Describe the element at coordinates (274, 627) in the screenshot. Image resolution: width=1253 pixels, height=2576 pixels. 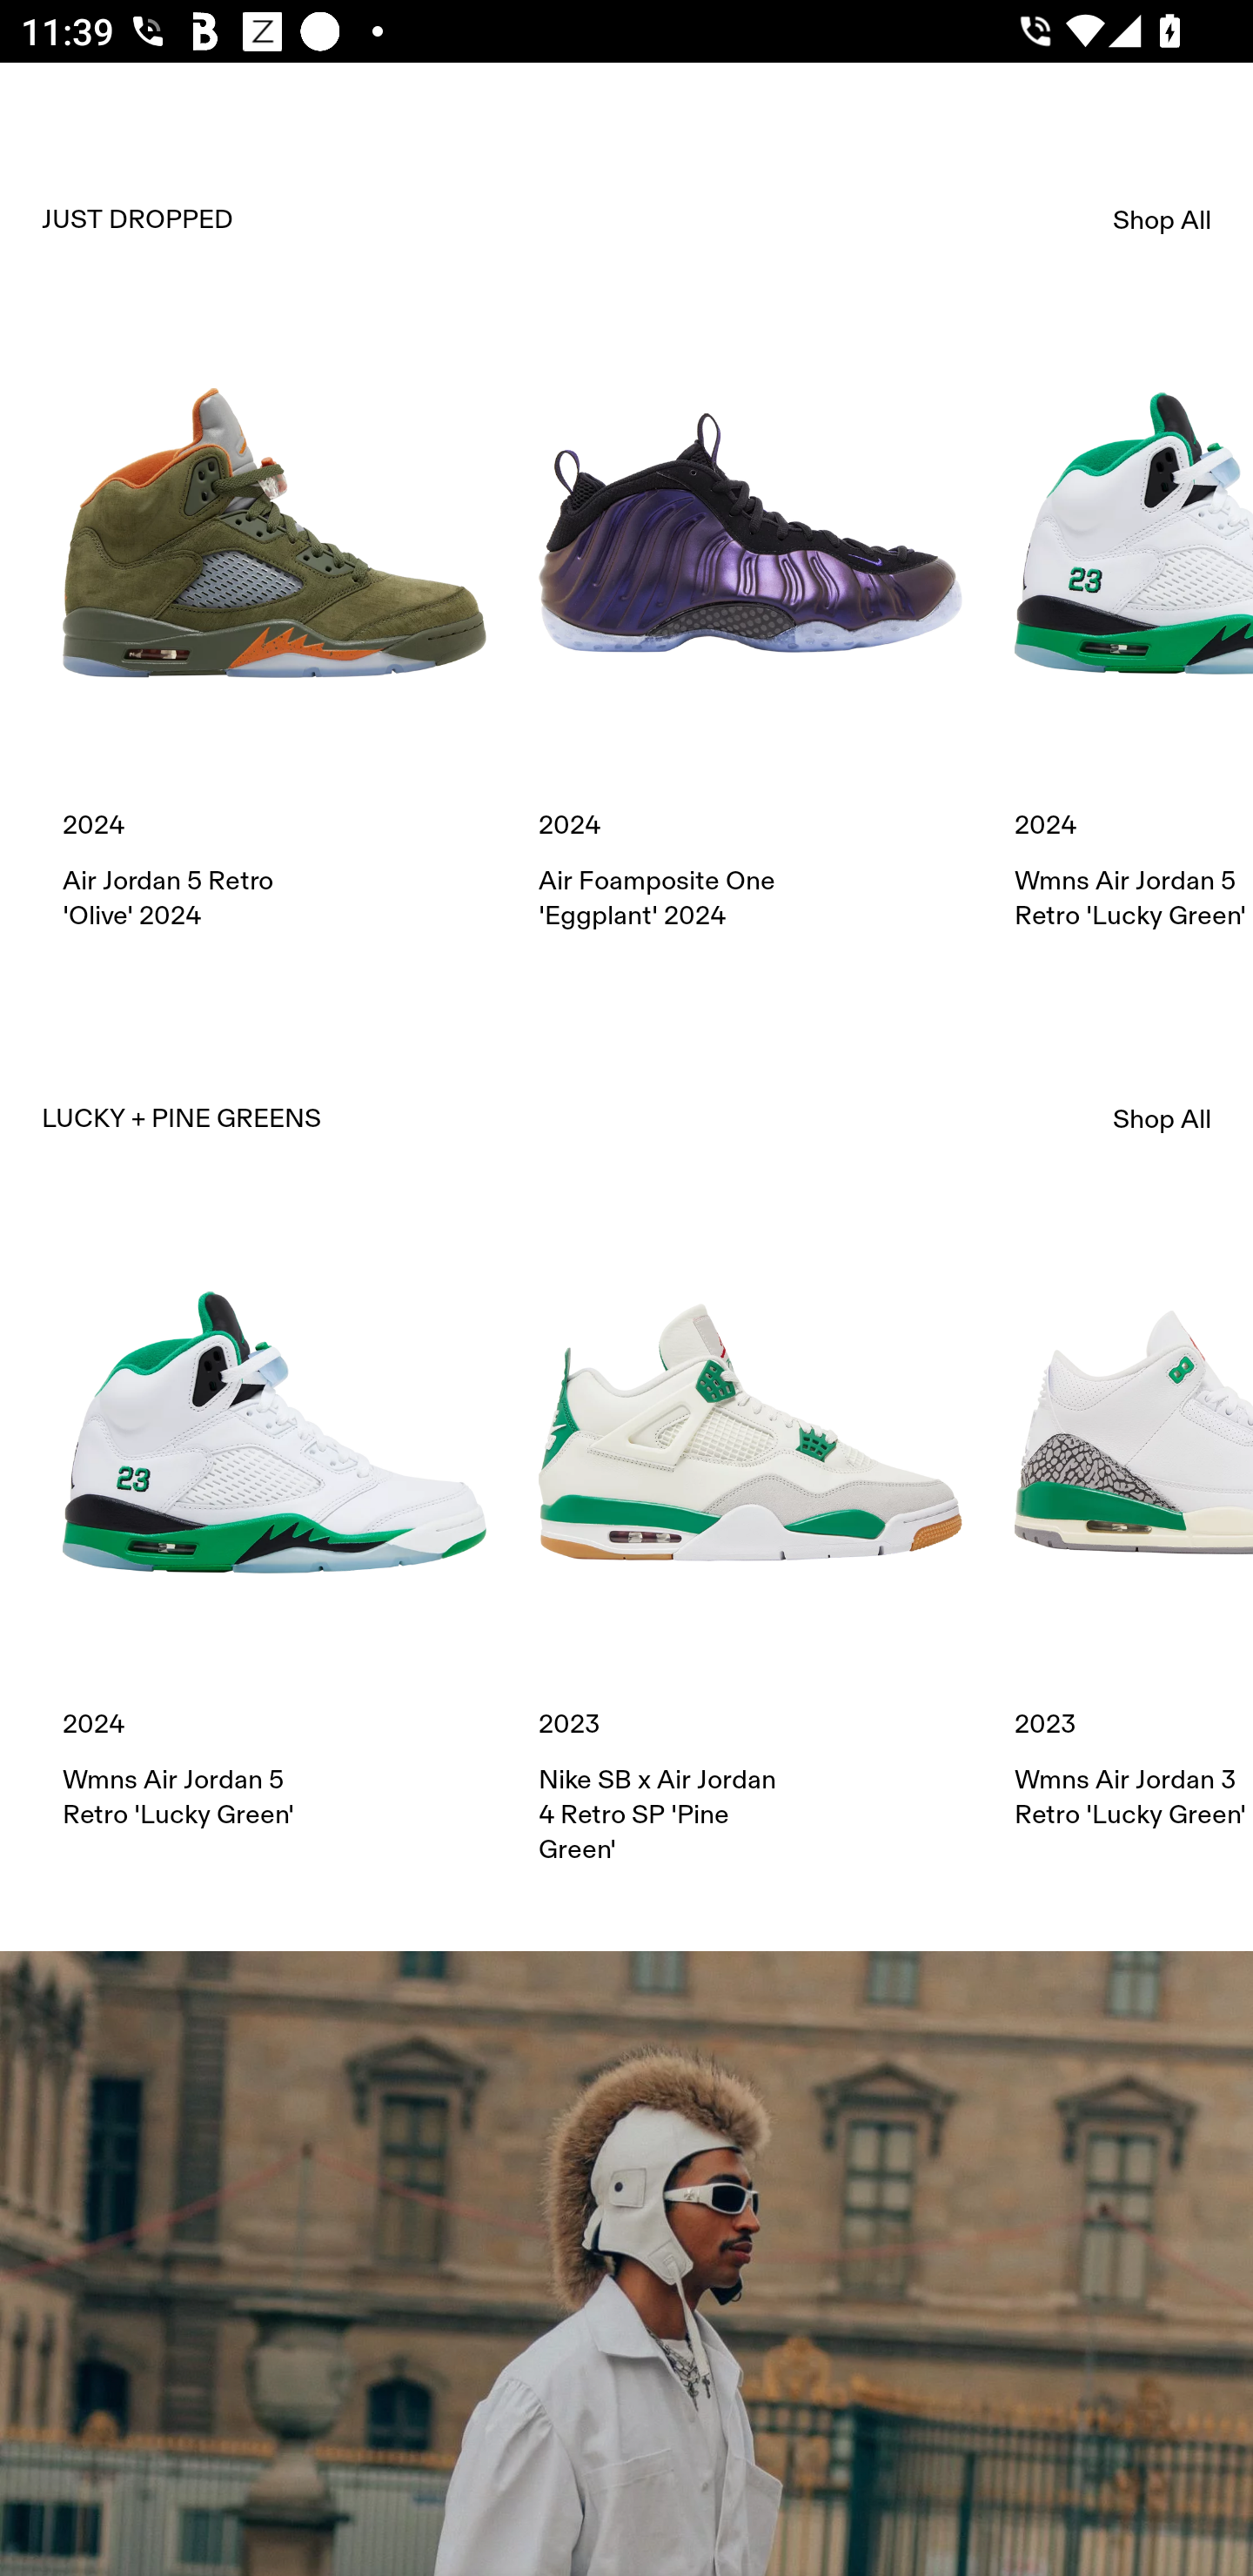
I see `2024 Air Jordan 5 Retro 'Olive' 2024` at that location.